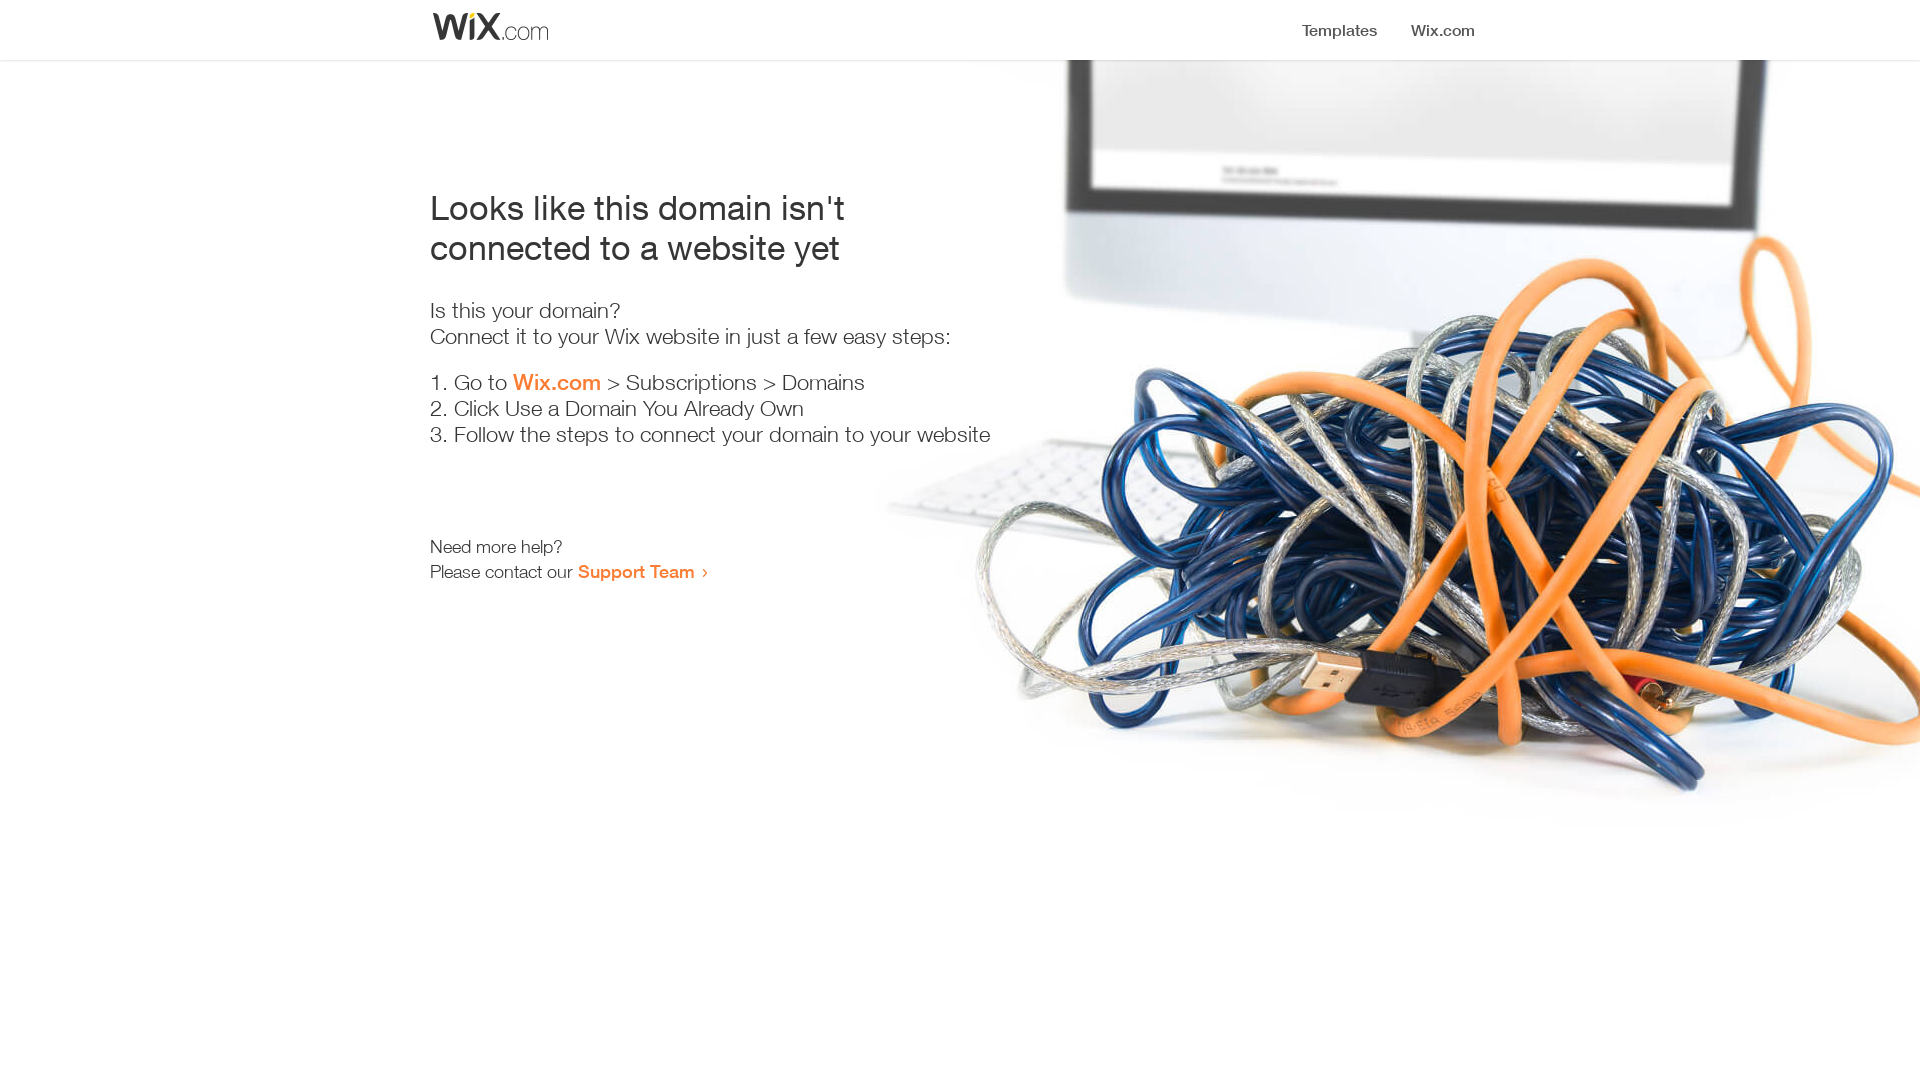 Image resolution: width=1920 pixels, height=1080 pixels. I want to click on Support Team, so click(636, 571).